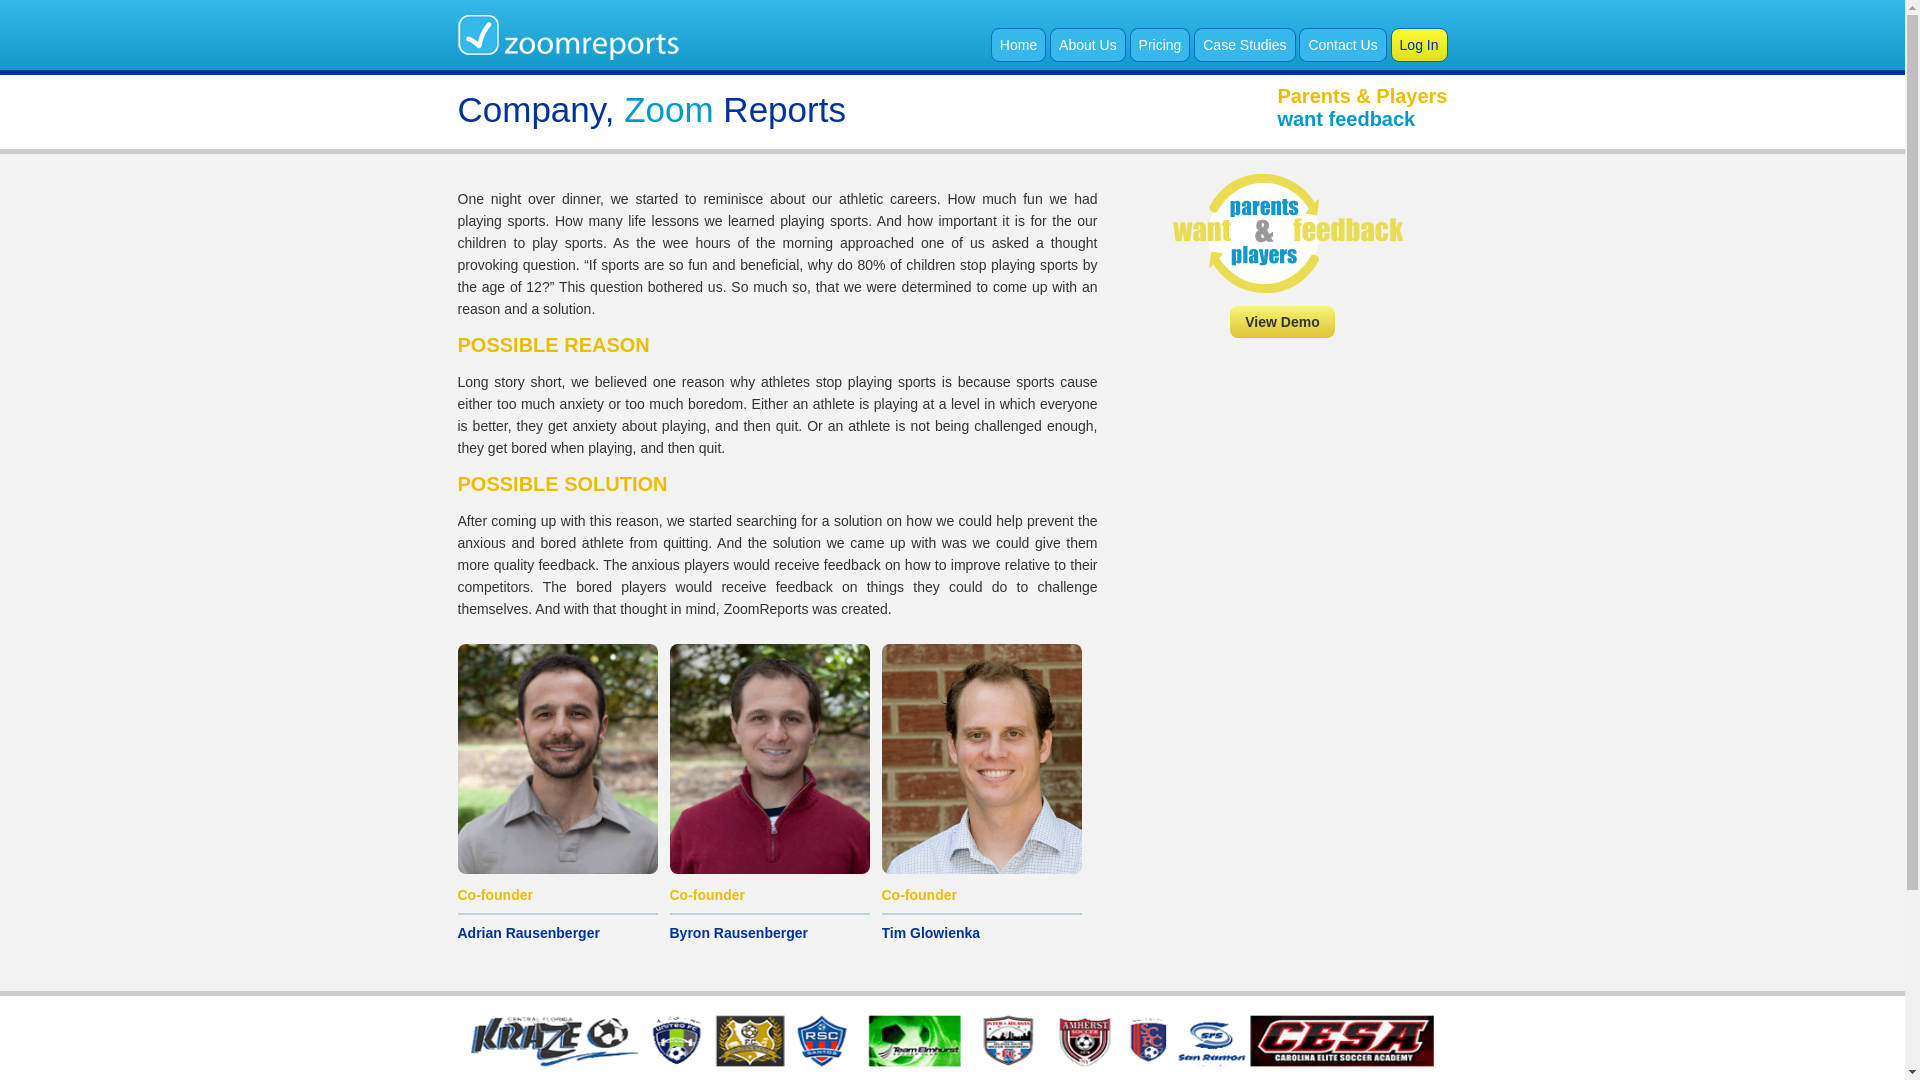 This screenshot has width=1920, height=1080. Describe the element at coordinates (1282, 322) in the screenshot. I see `View Demo` at that location.